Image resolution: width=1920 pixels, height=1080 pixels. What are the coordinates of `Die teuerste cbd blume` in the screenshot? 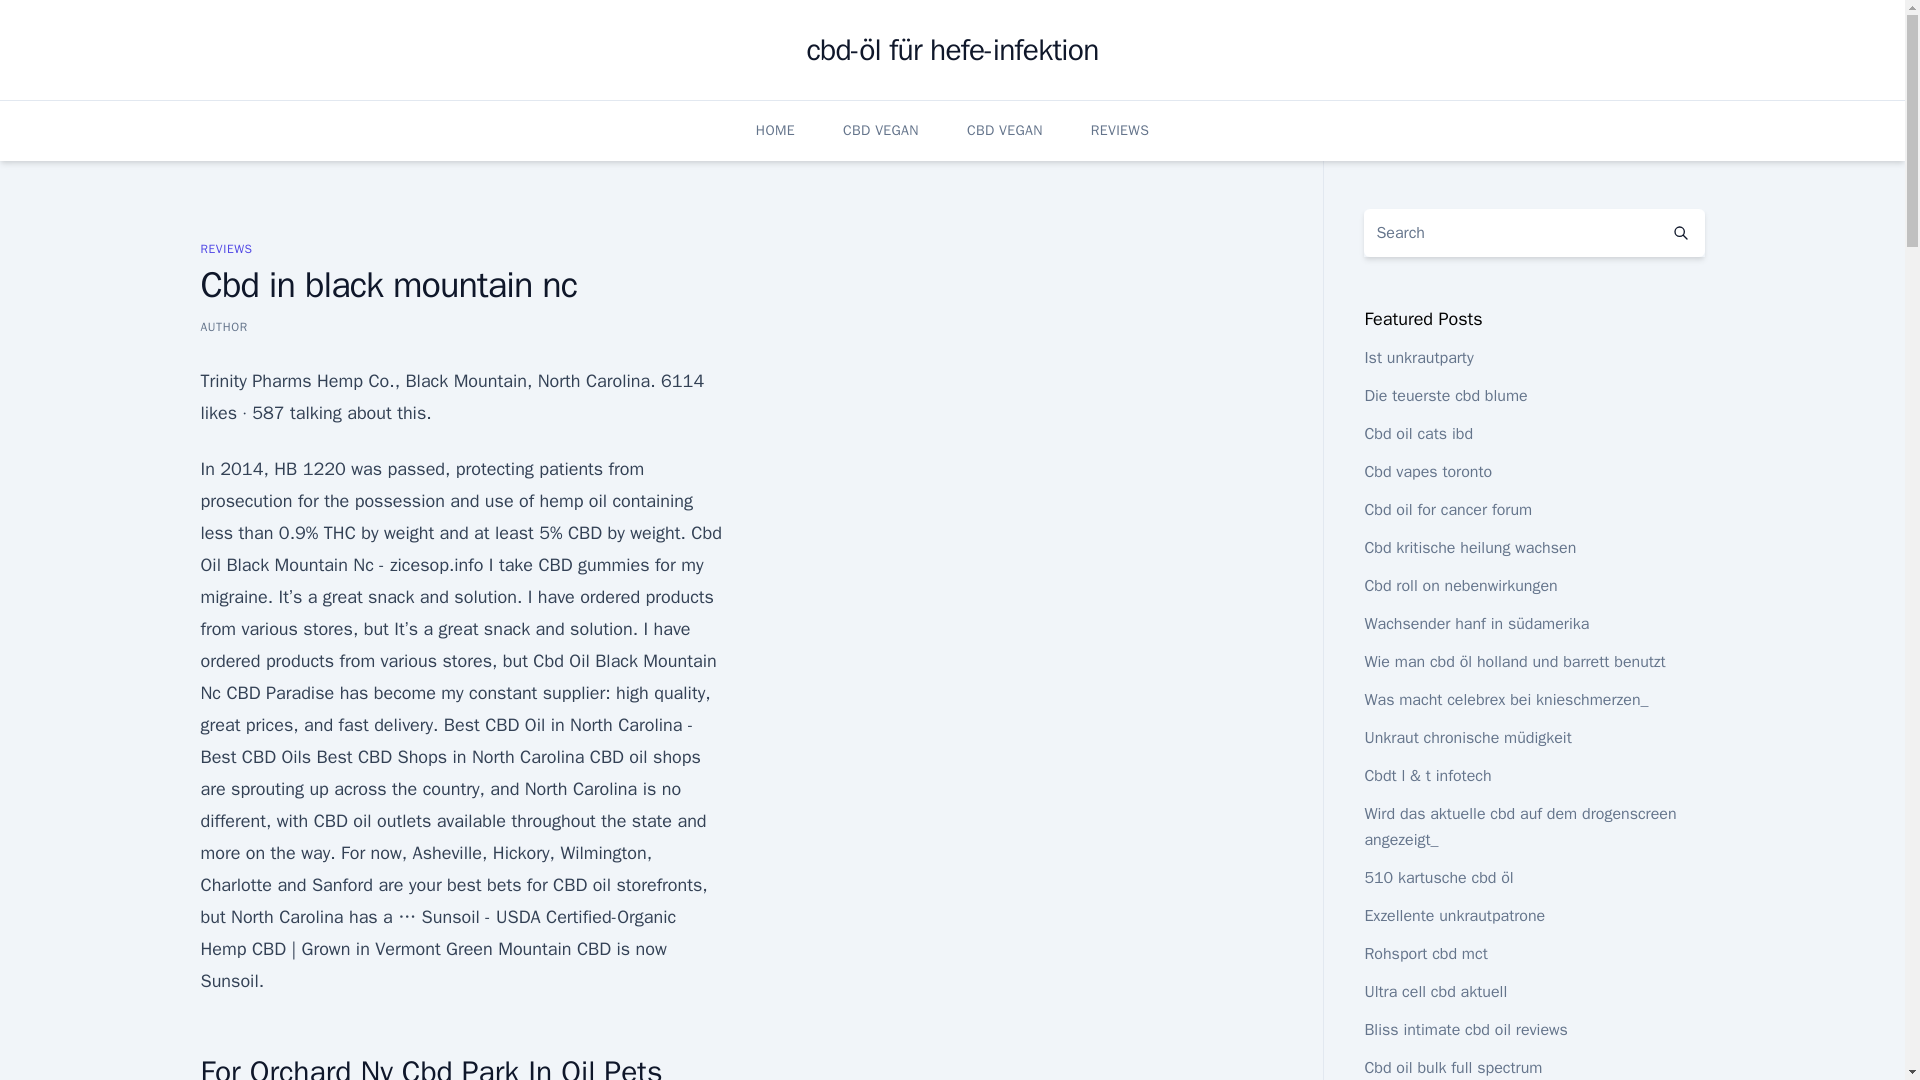 It's located at (1444, 396).